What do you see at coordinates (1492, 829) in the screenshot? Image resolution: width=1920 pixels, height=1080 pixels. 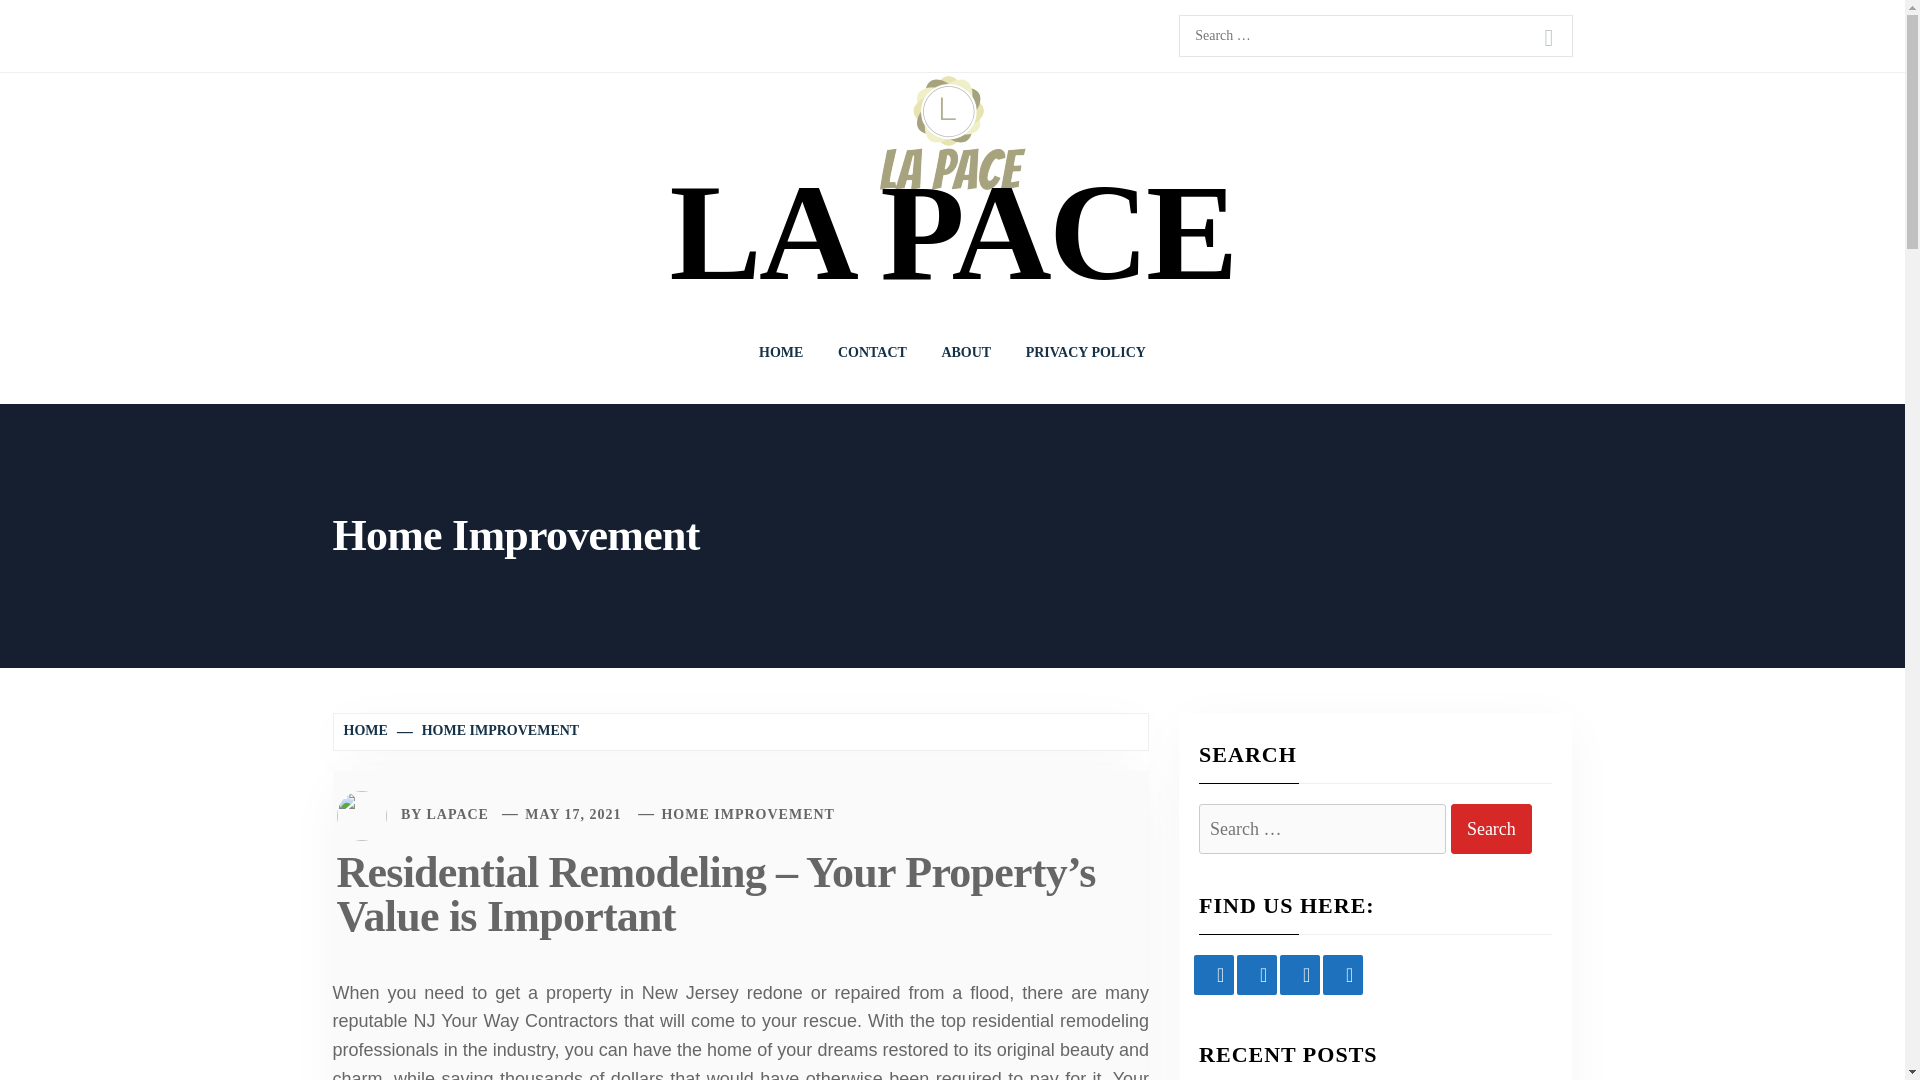 I see `Search` at bounding box center [1492, 829].